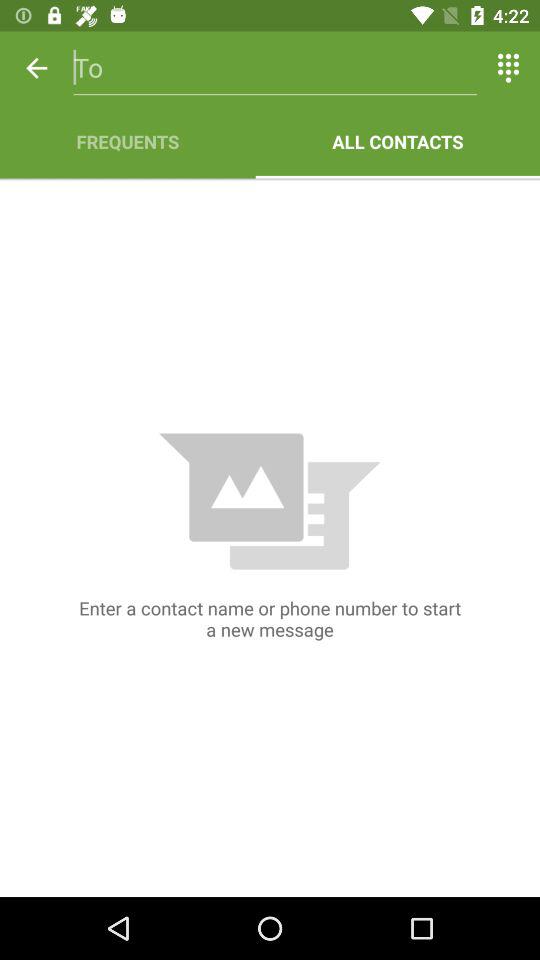  What do you see at coordinates (128, 142) in the screenshot?
I see `swipe to the frequents item` at bounding box center [128, 142].